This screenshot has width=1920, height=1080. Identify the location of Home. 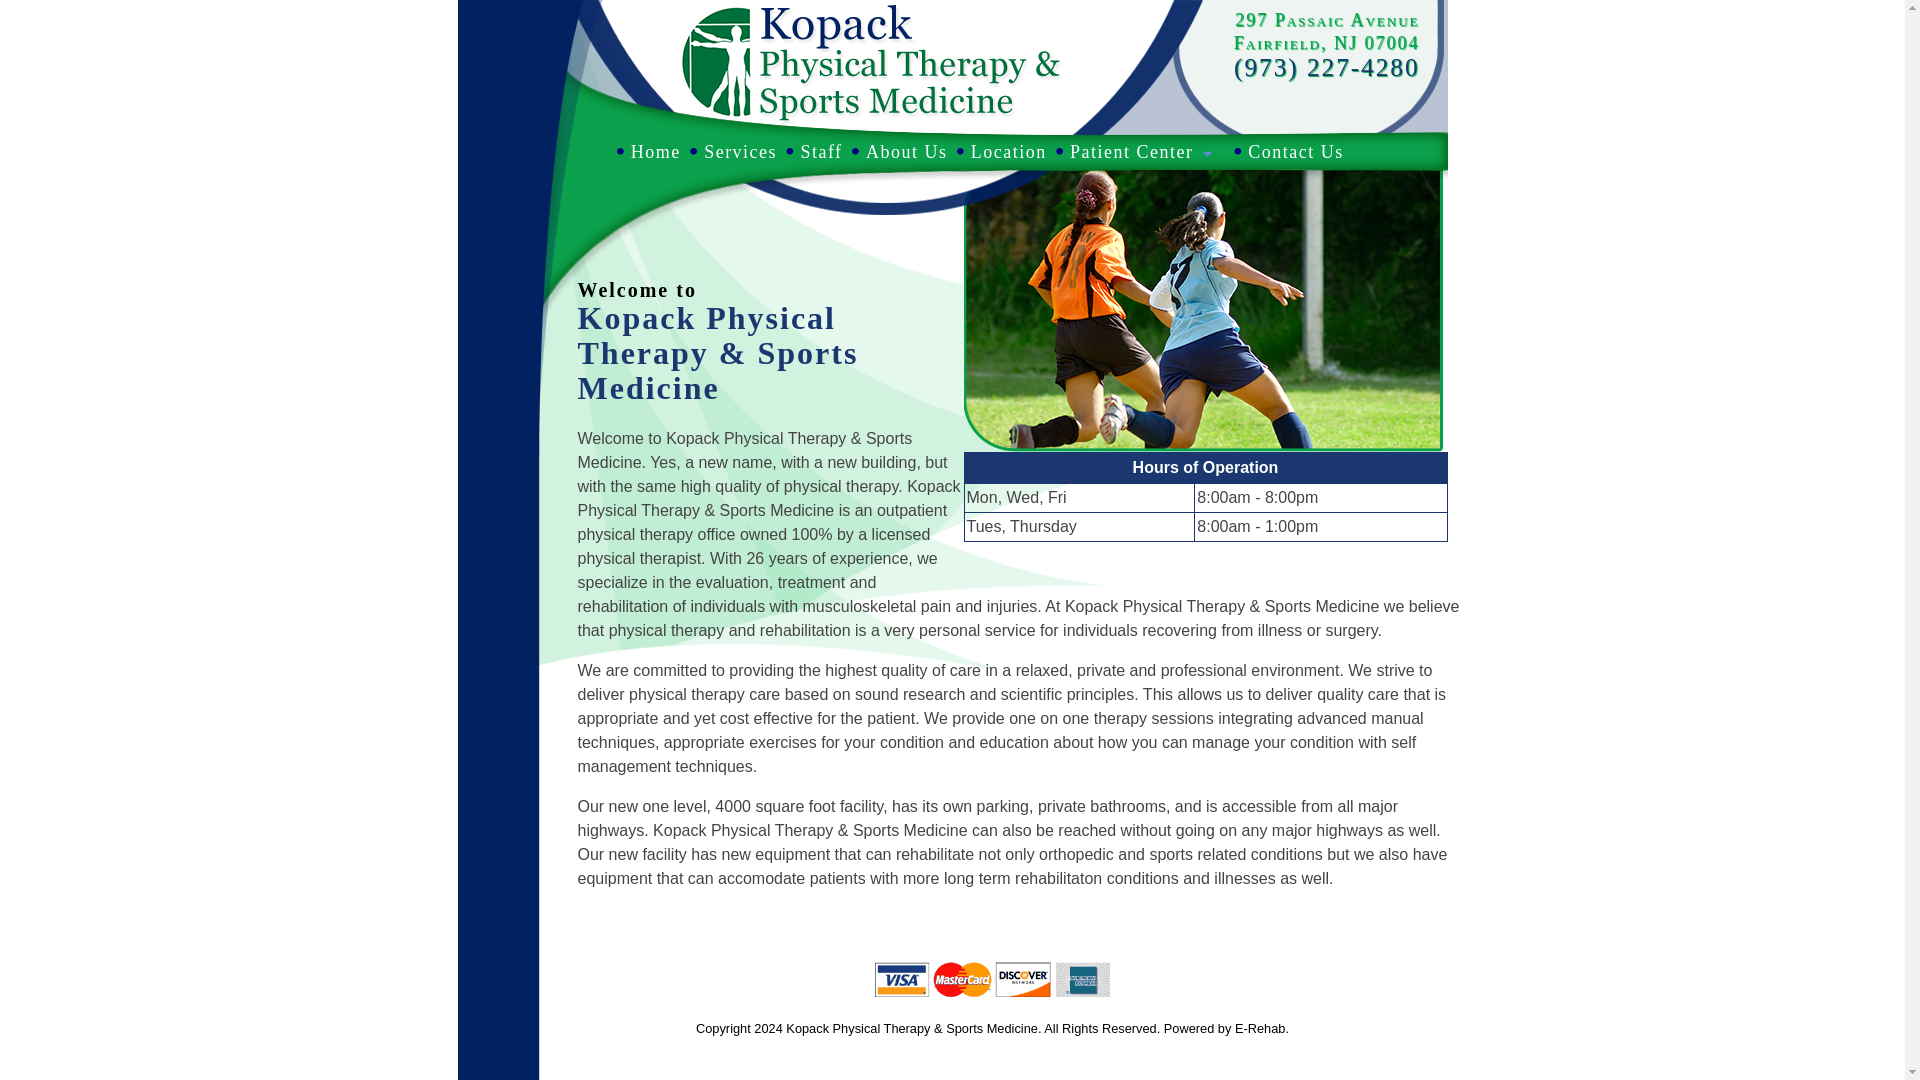
(644, 152).